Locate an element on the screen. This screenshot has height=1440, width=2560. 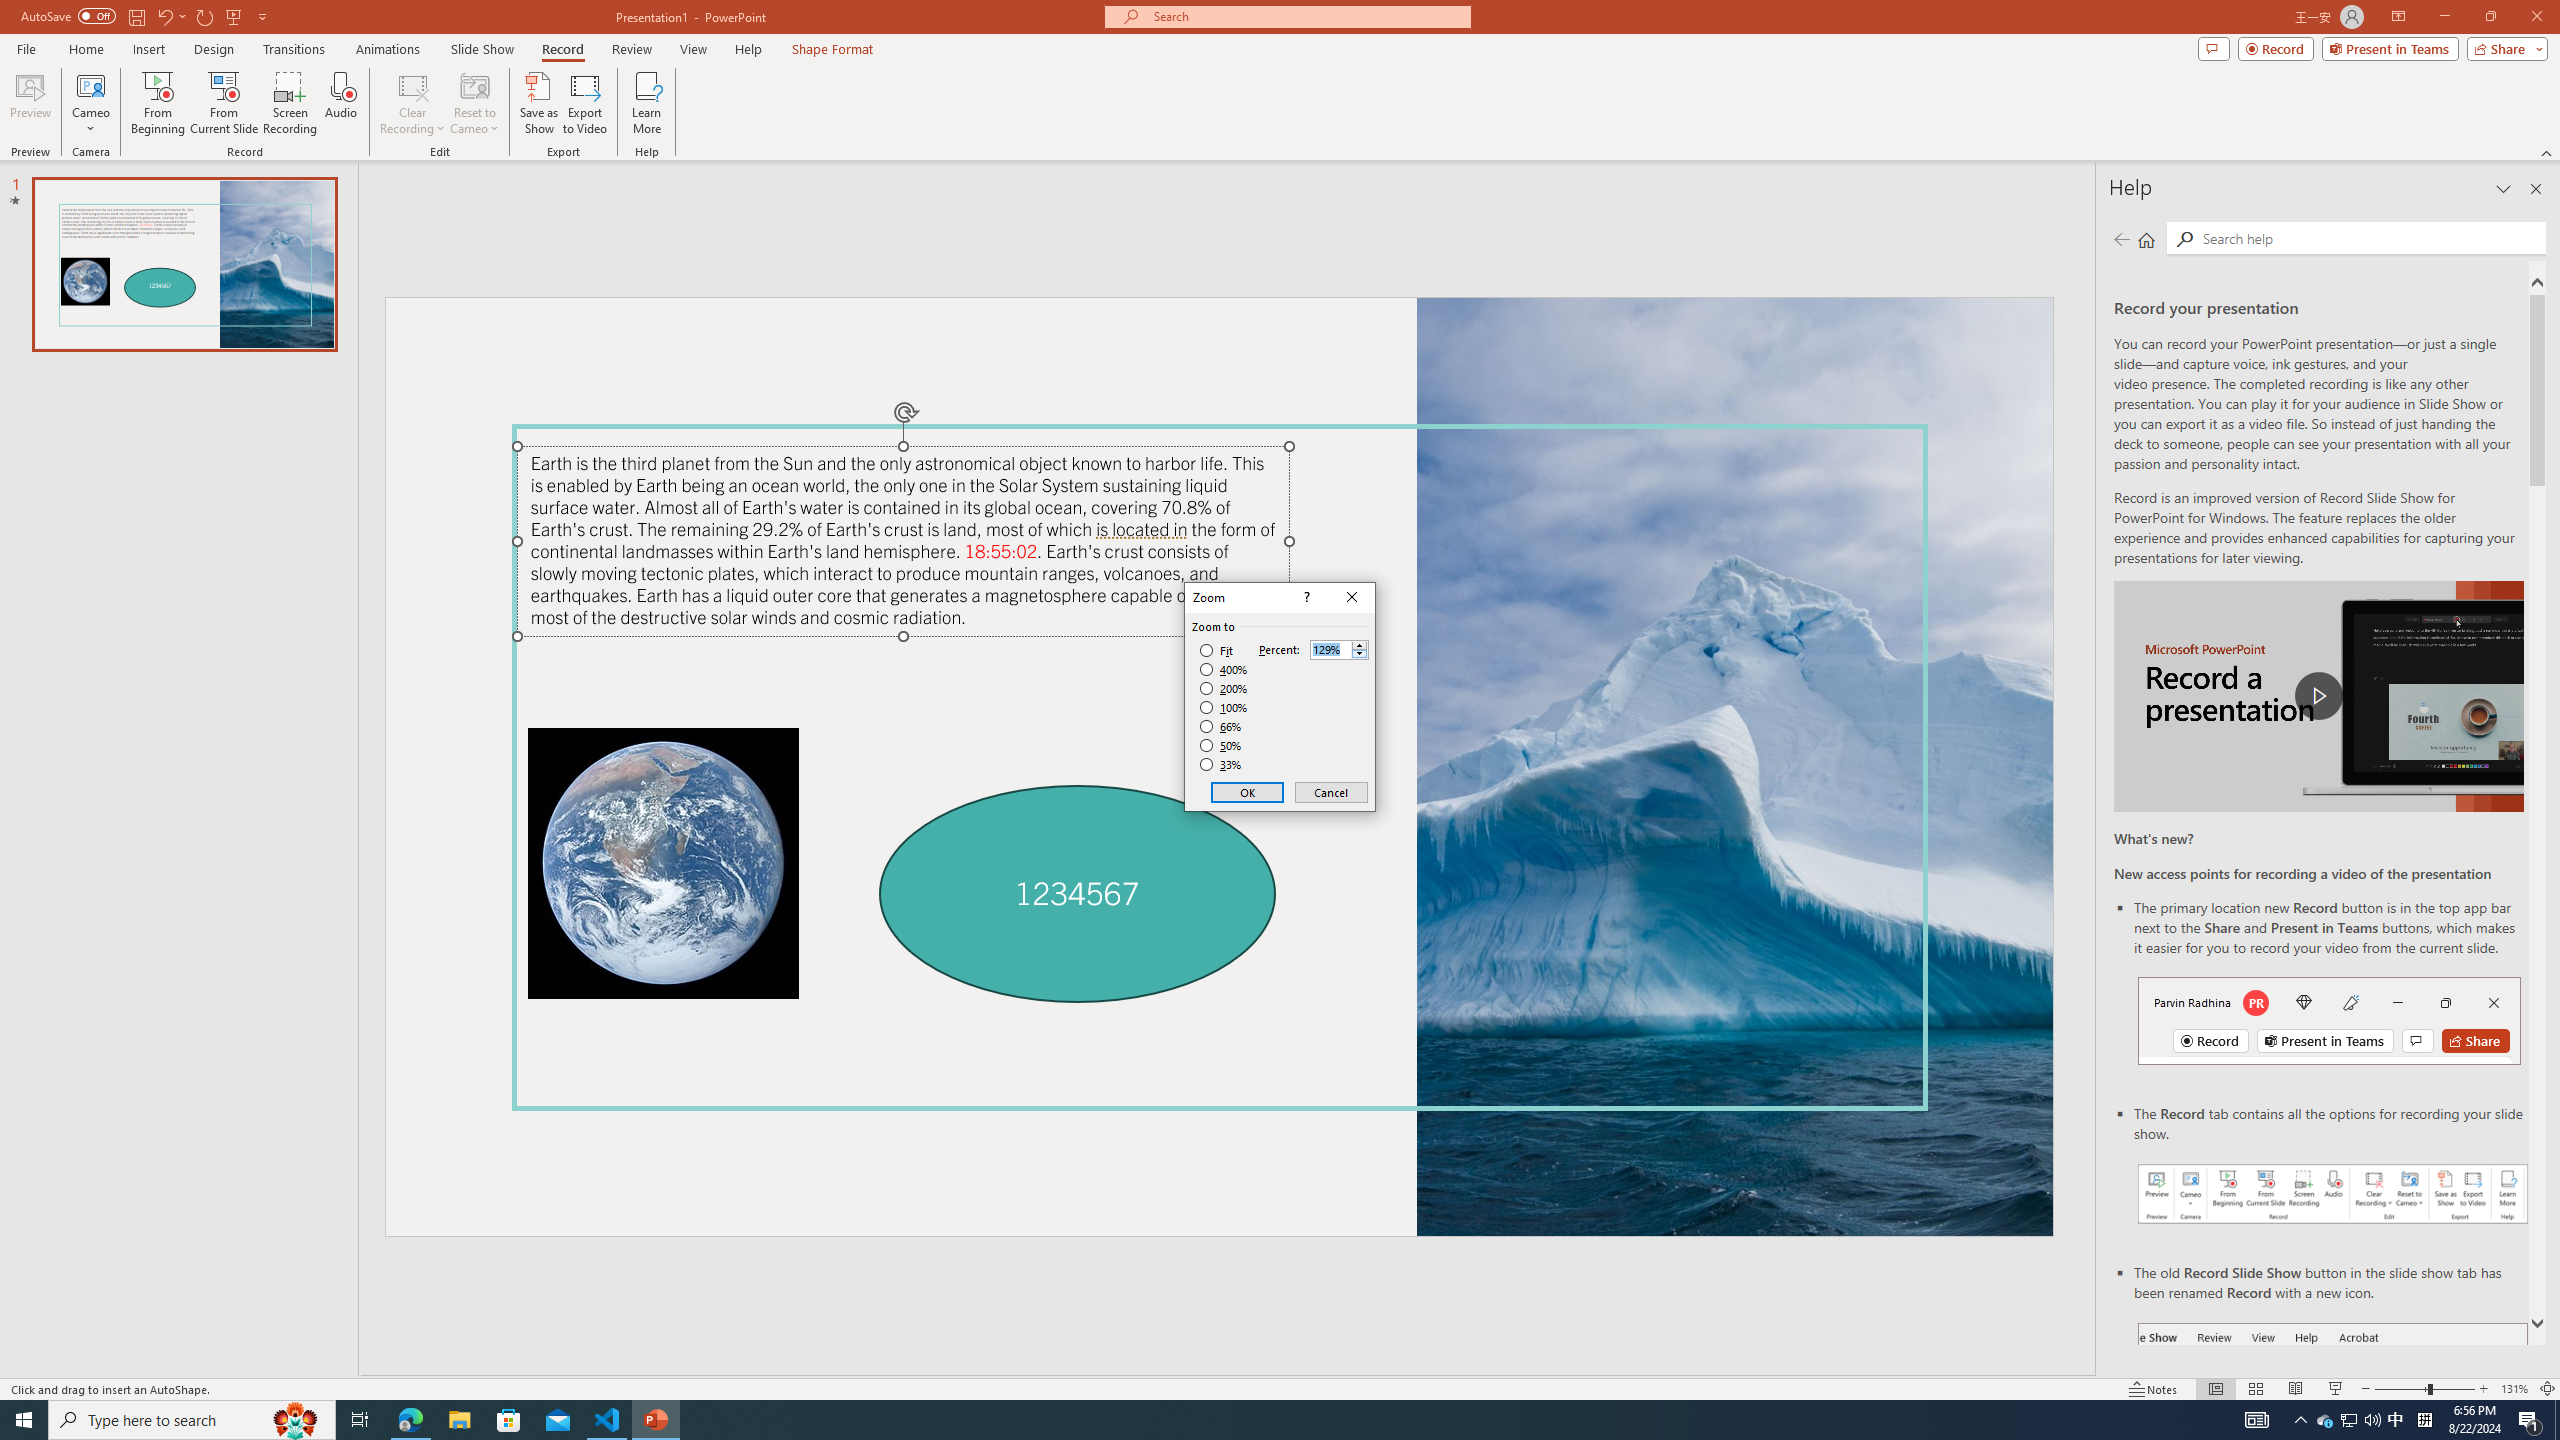
OK is located at coordinates (1248, 792).